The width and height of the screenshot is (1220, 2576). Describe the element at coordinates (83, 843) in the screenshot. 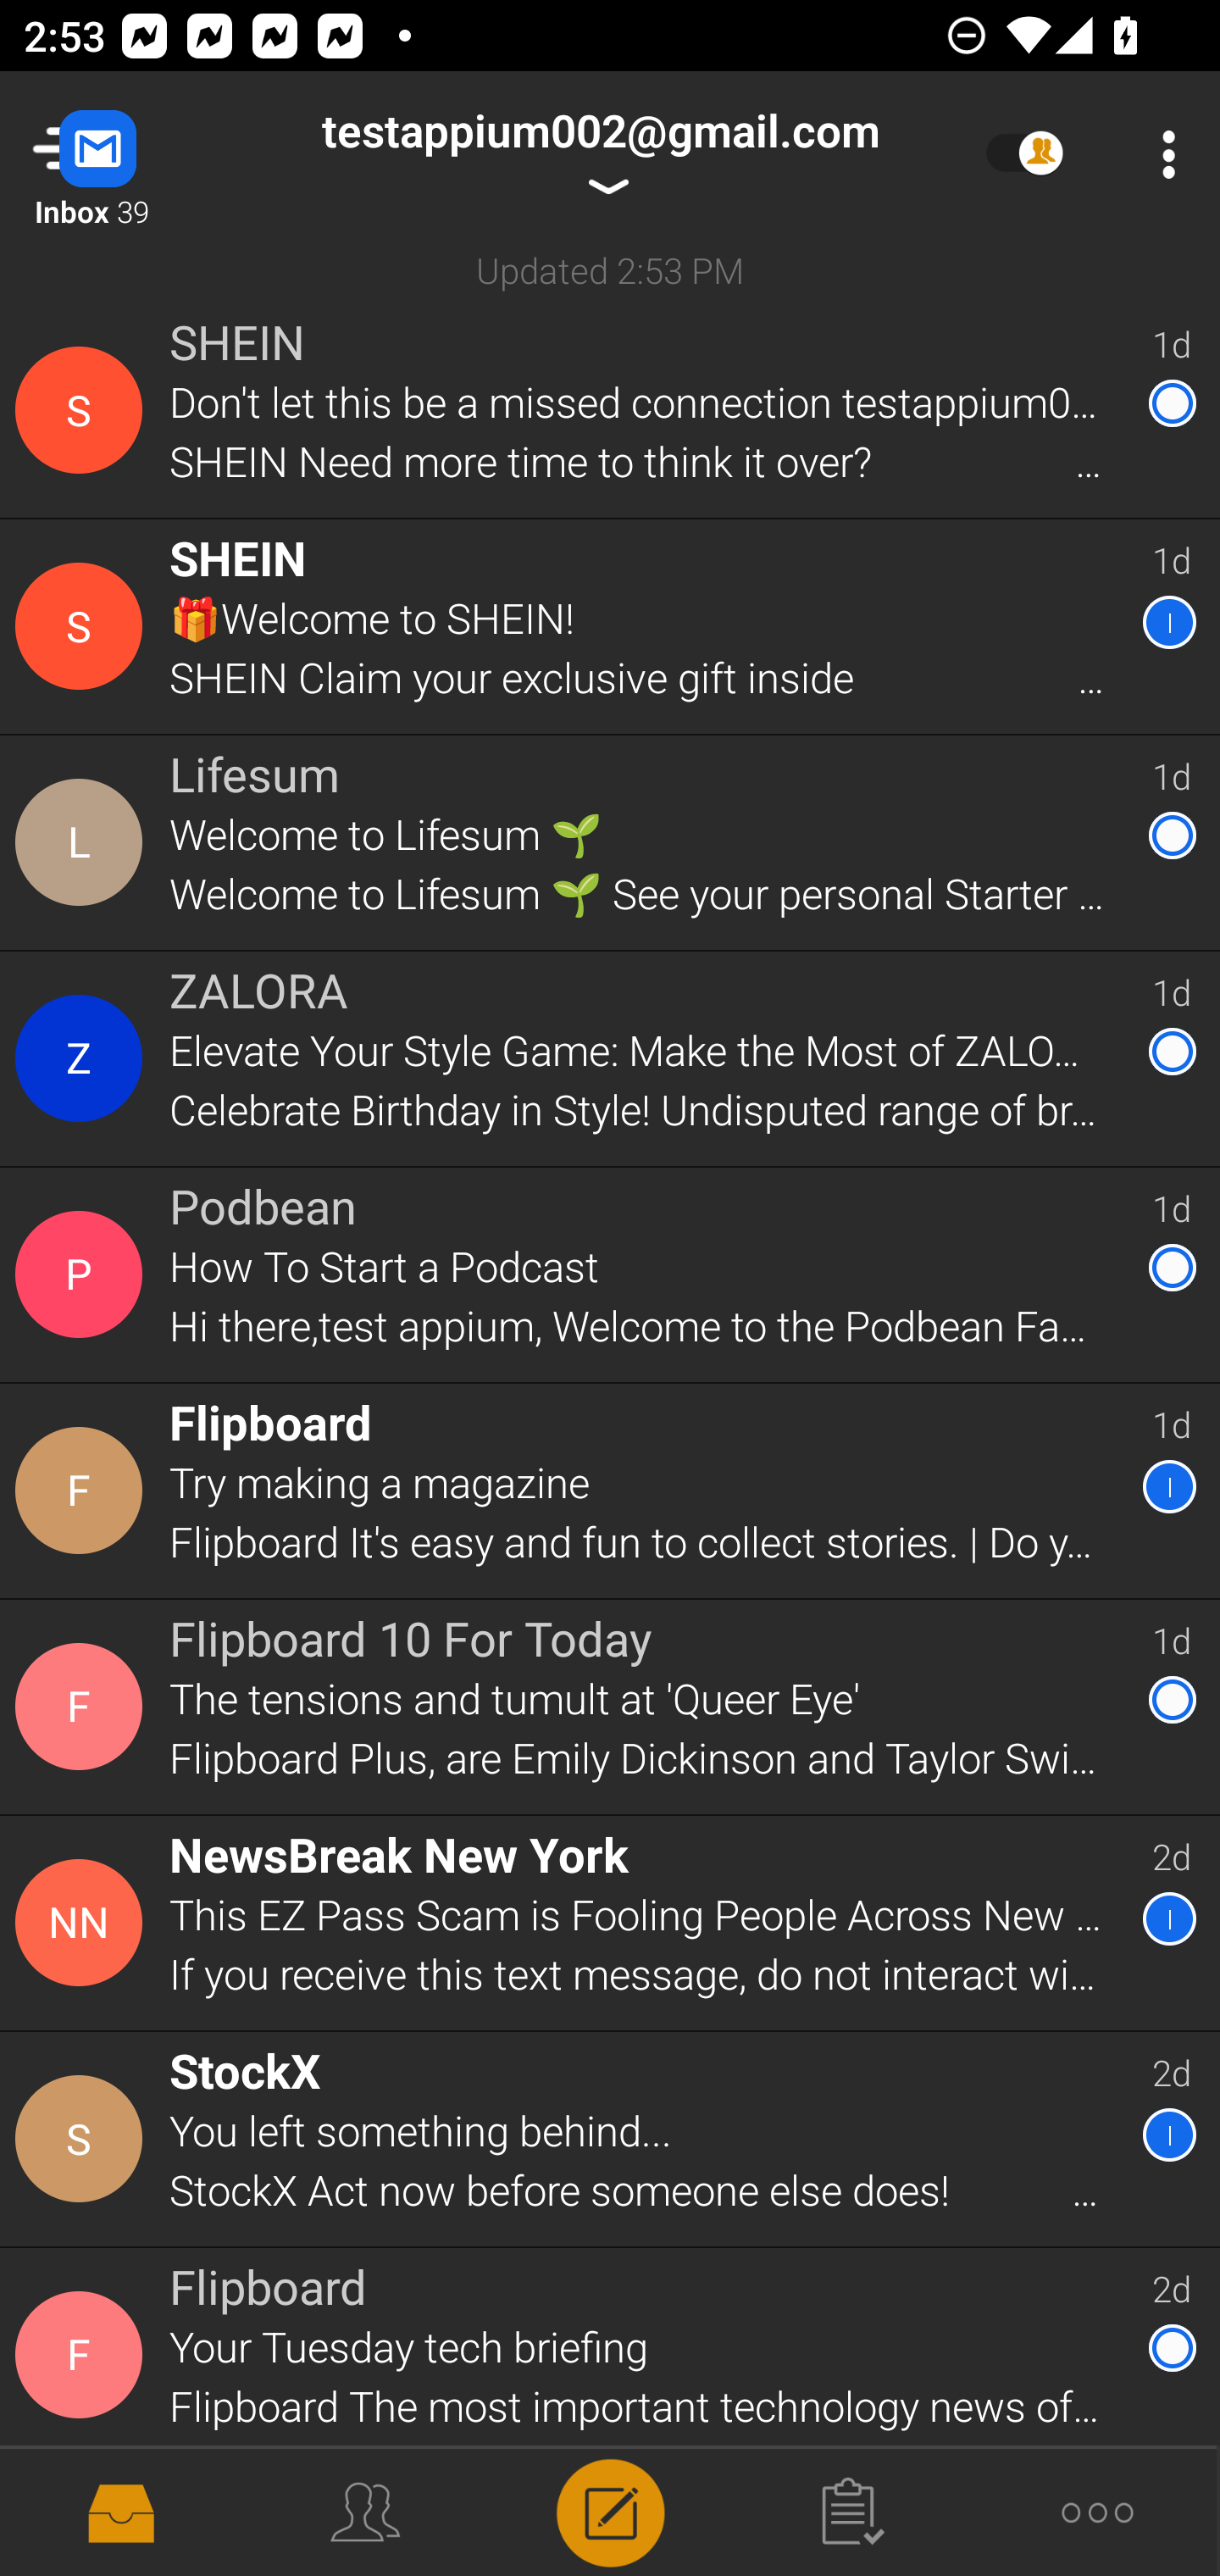

I see `Contact Details` at that location.